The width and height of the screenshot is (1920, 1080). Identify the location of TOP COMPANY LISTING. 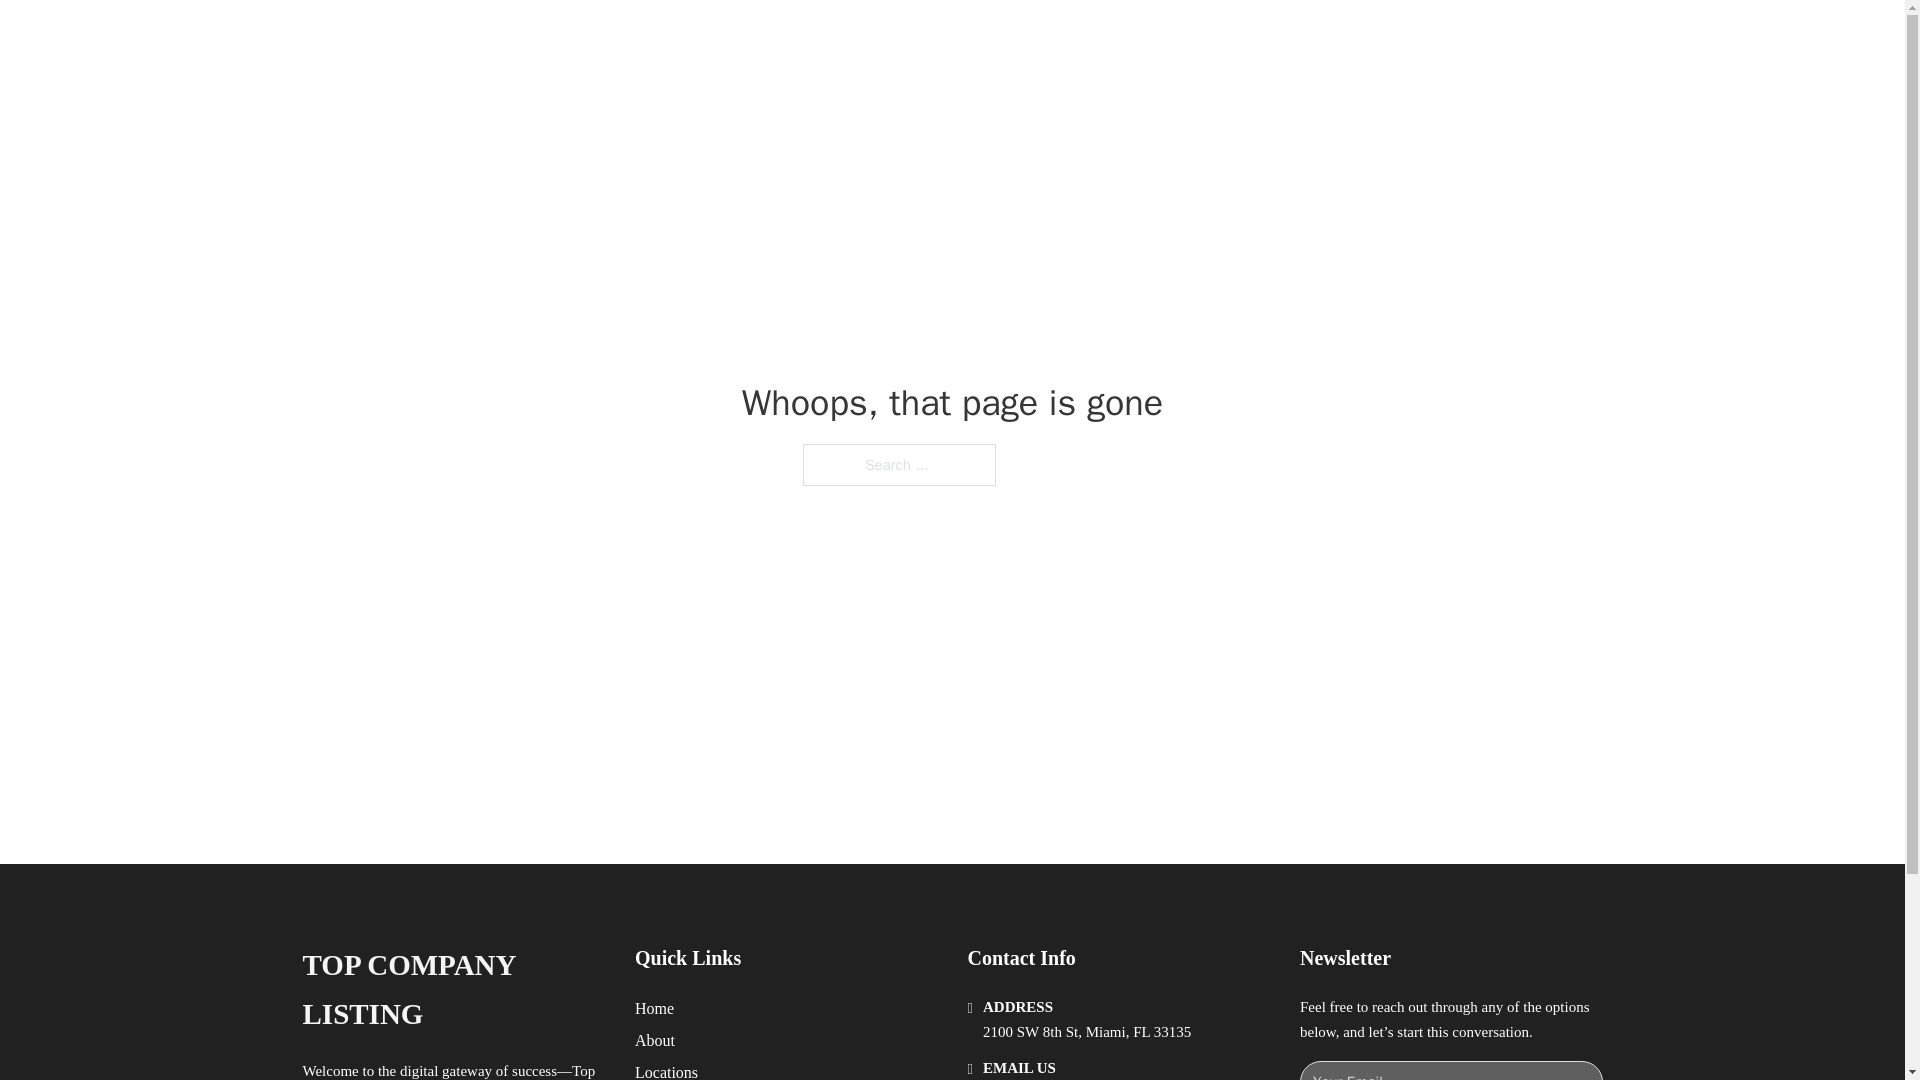
(452, 990).